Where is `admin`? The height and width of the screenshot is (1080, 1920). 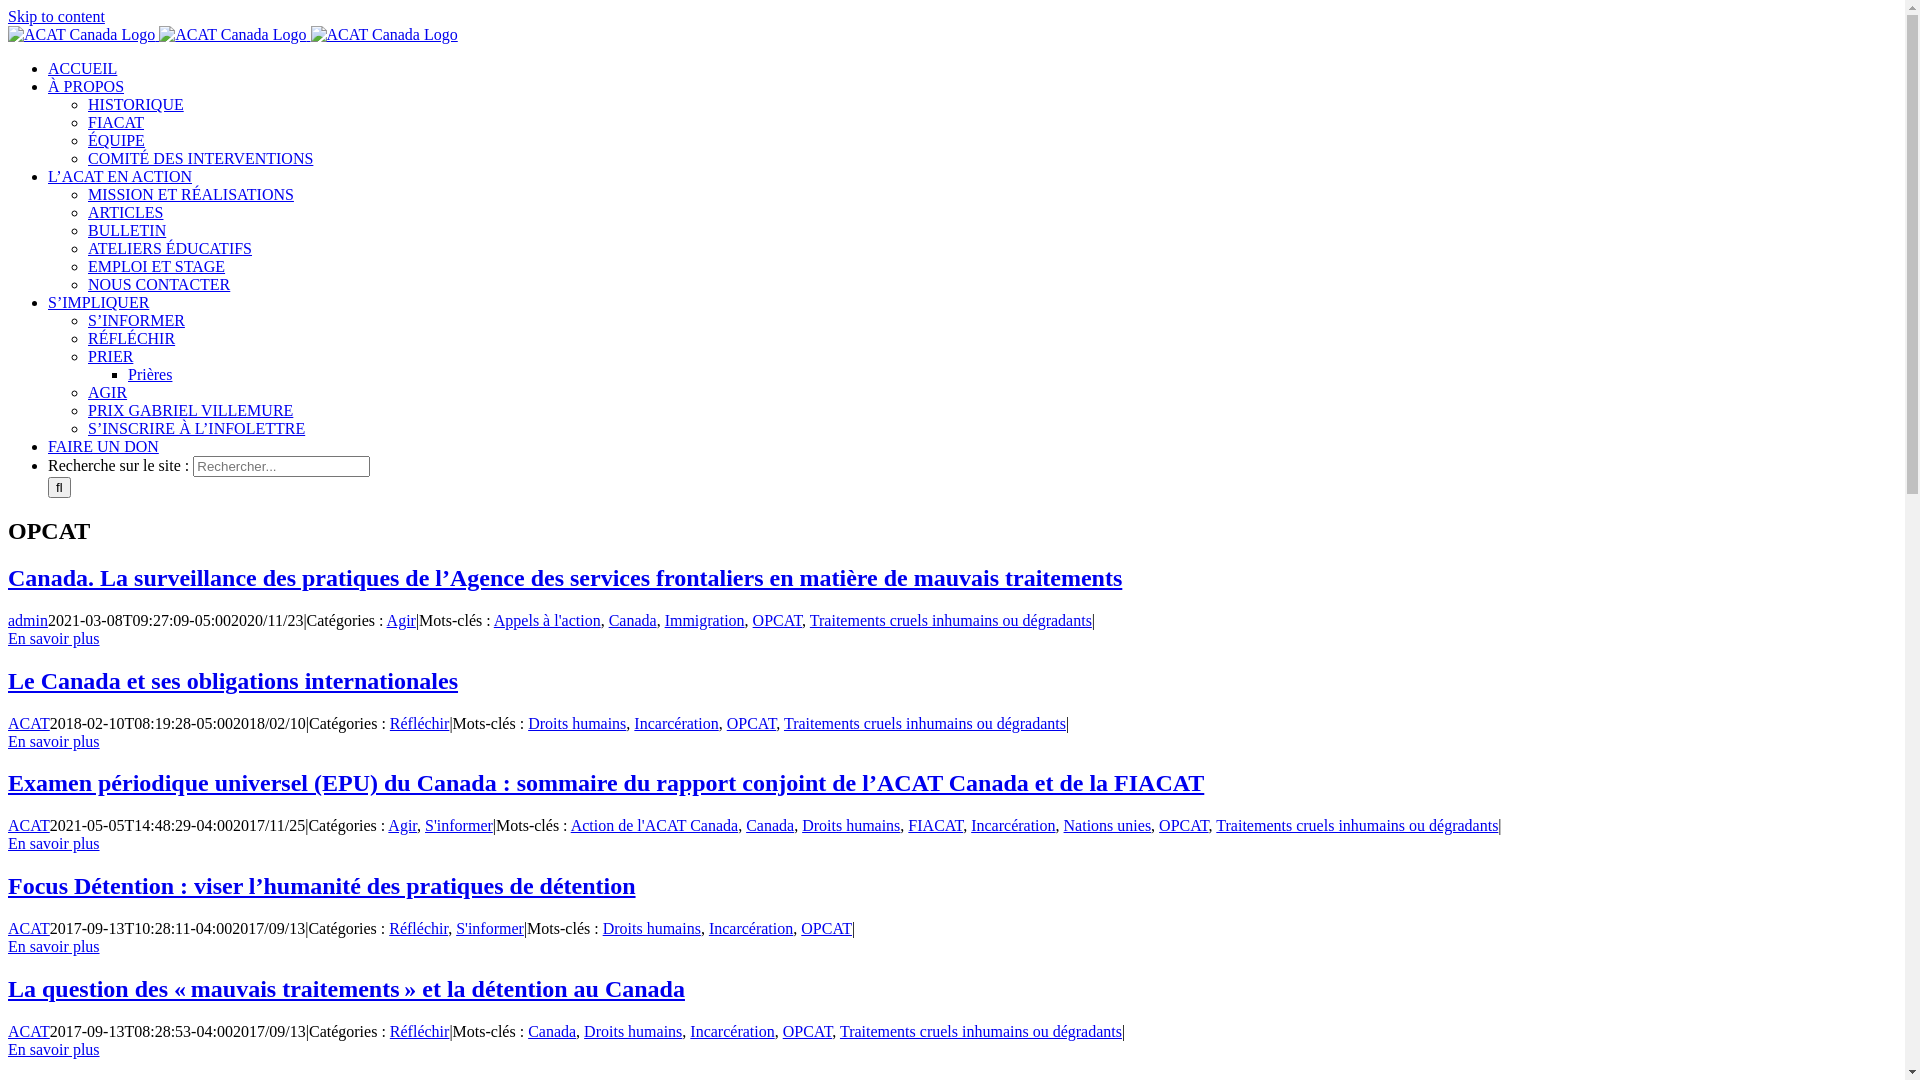
admin is located at coordinates (28, 620).